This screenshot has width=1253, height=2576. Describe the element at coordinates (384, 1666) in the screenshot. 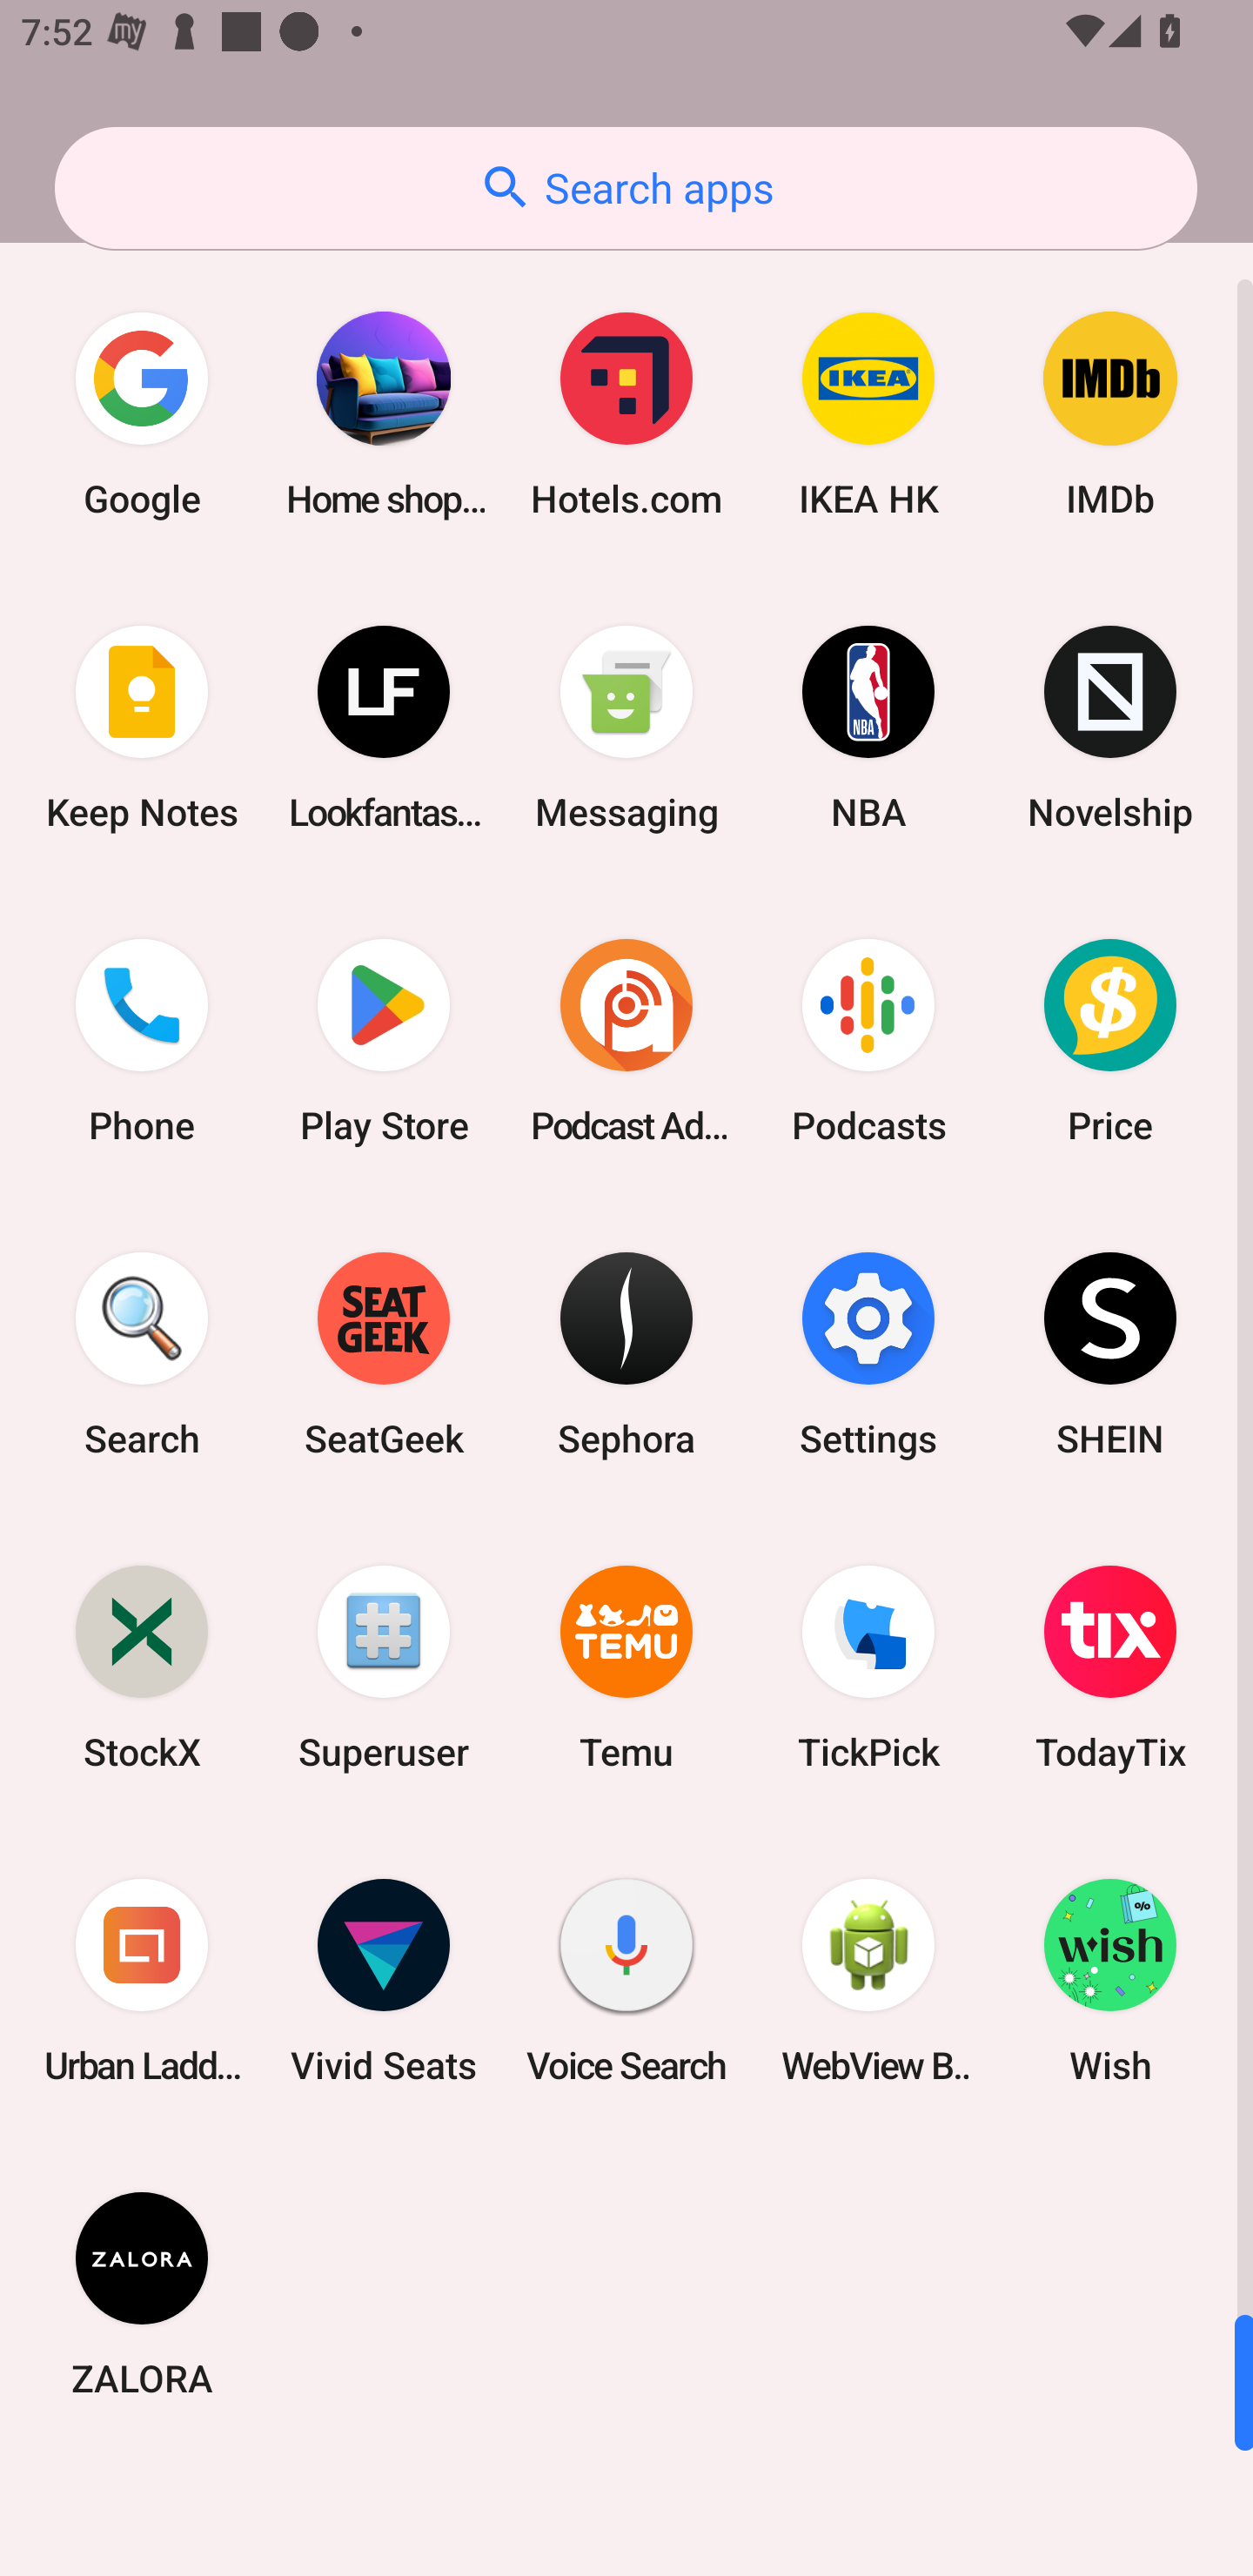

I see `Superuser` at that location.